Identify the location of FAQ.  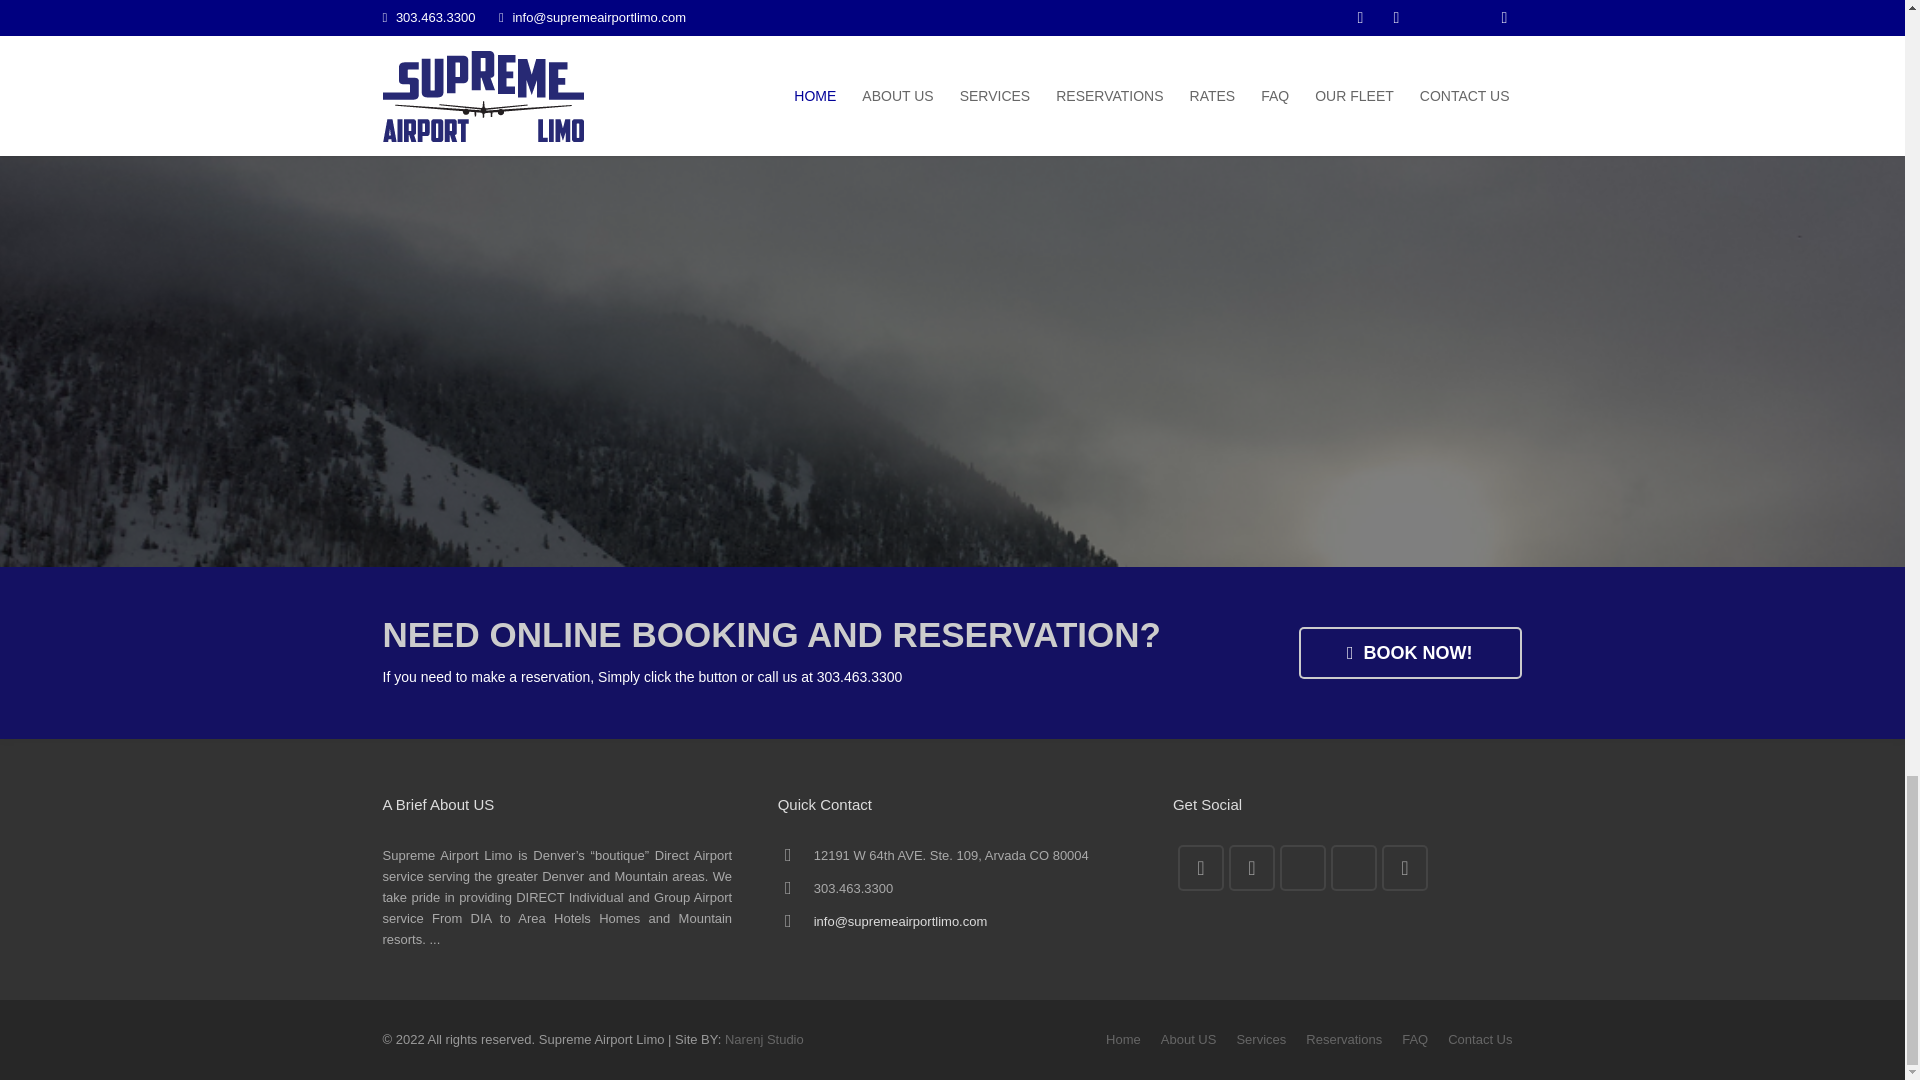
(1414, 1039).